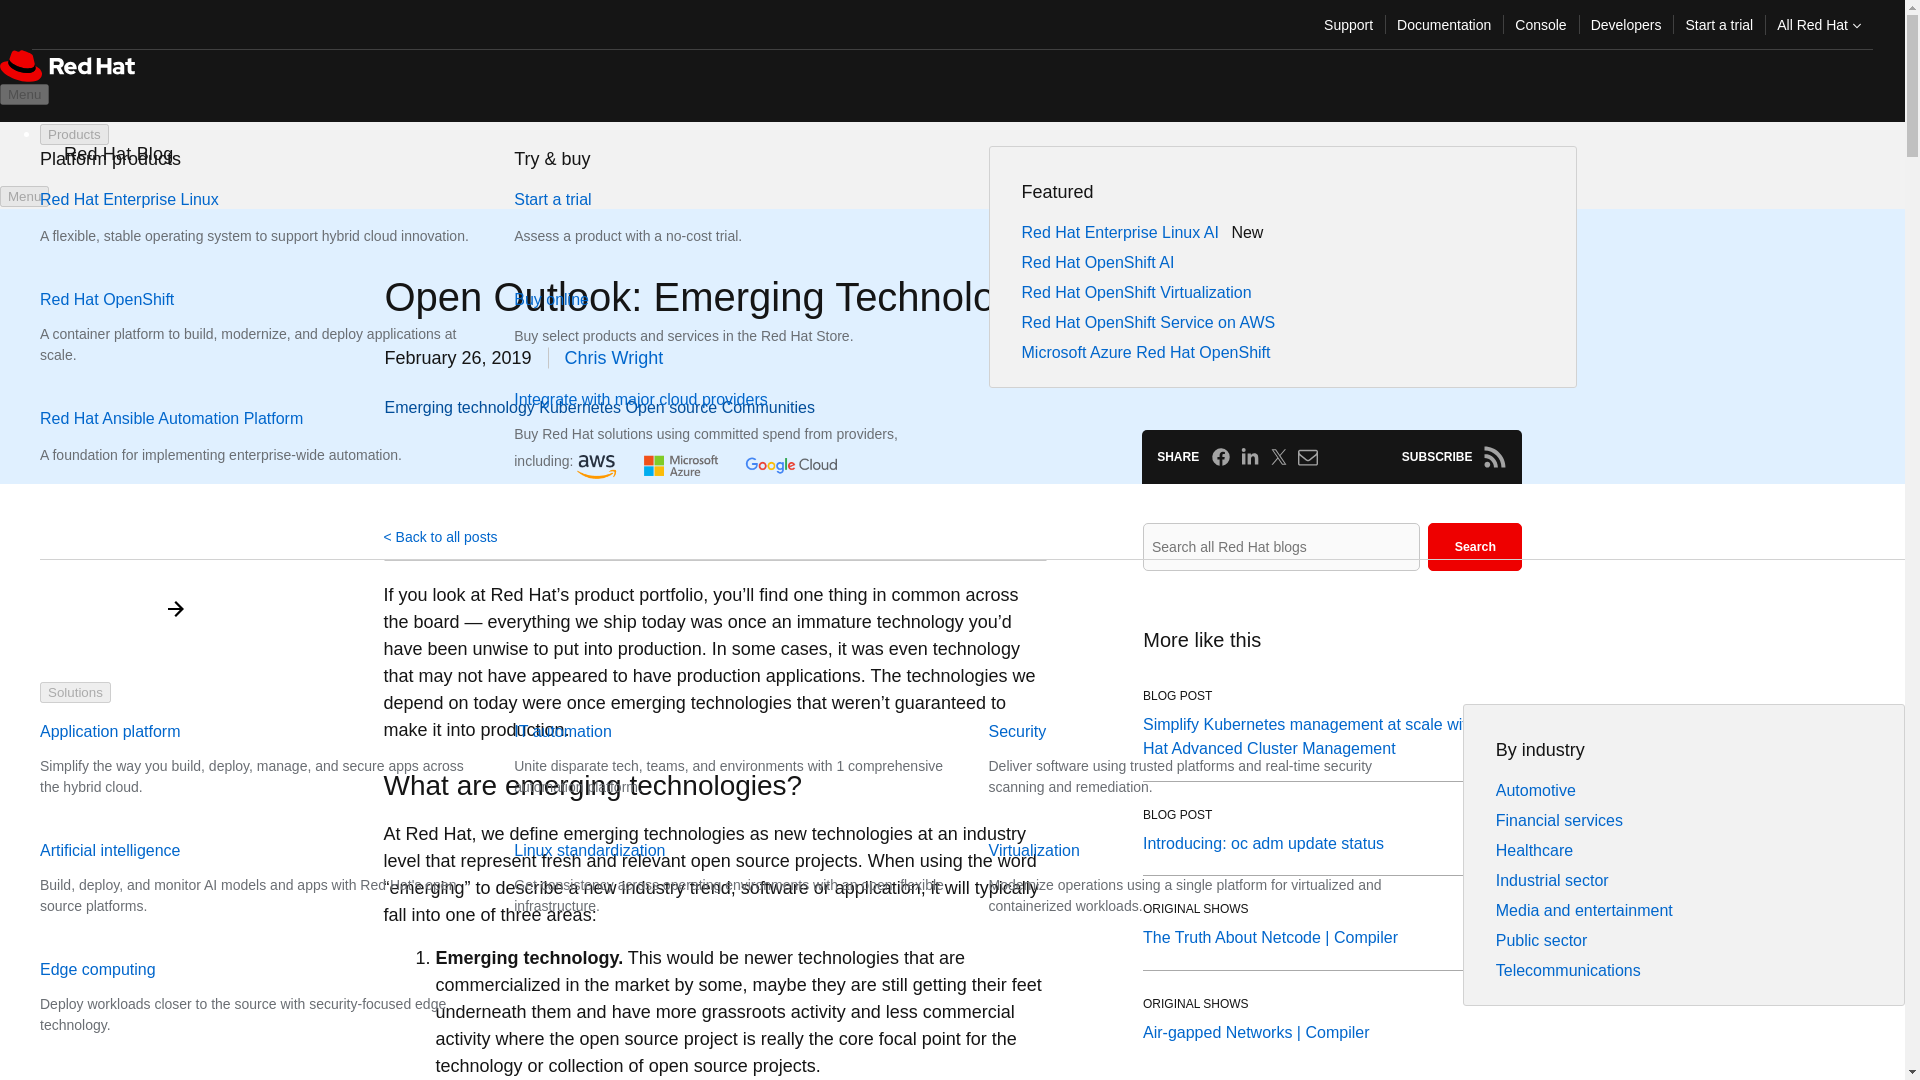  I want to click on Start a trialAssess a product with a no-cost trial., so click(666, 218).